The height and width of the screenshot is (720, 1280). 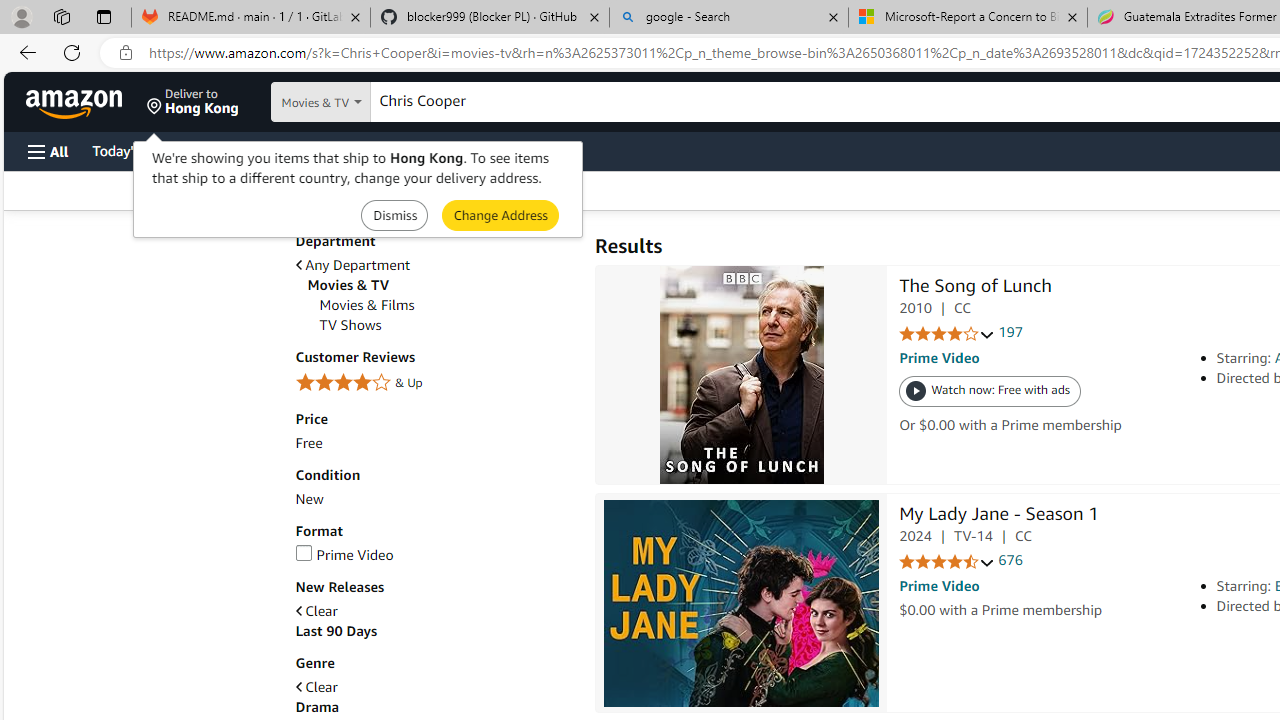 What do you see at coordinates (440, 285) in the screenshot?
I see `Movies & TV` at bounding box center [440, 285].